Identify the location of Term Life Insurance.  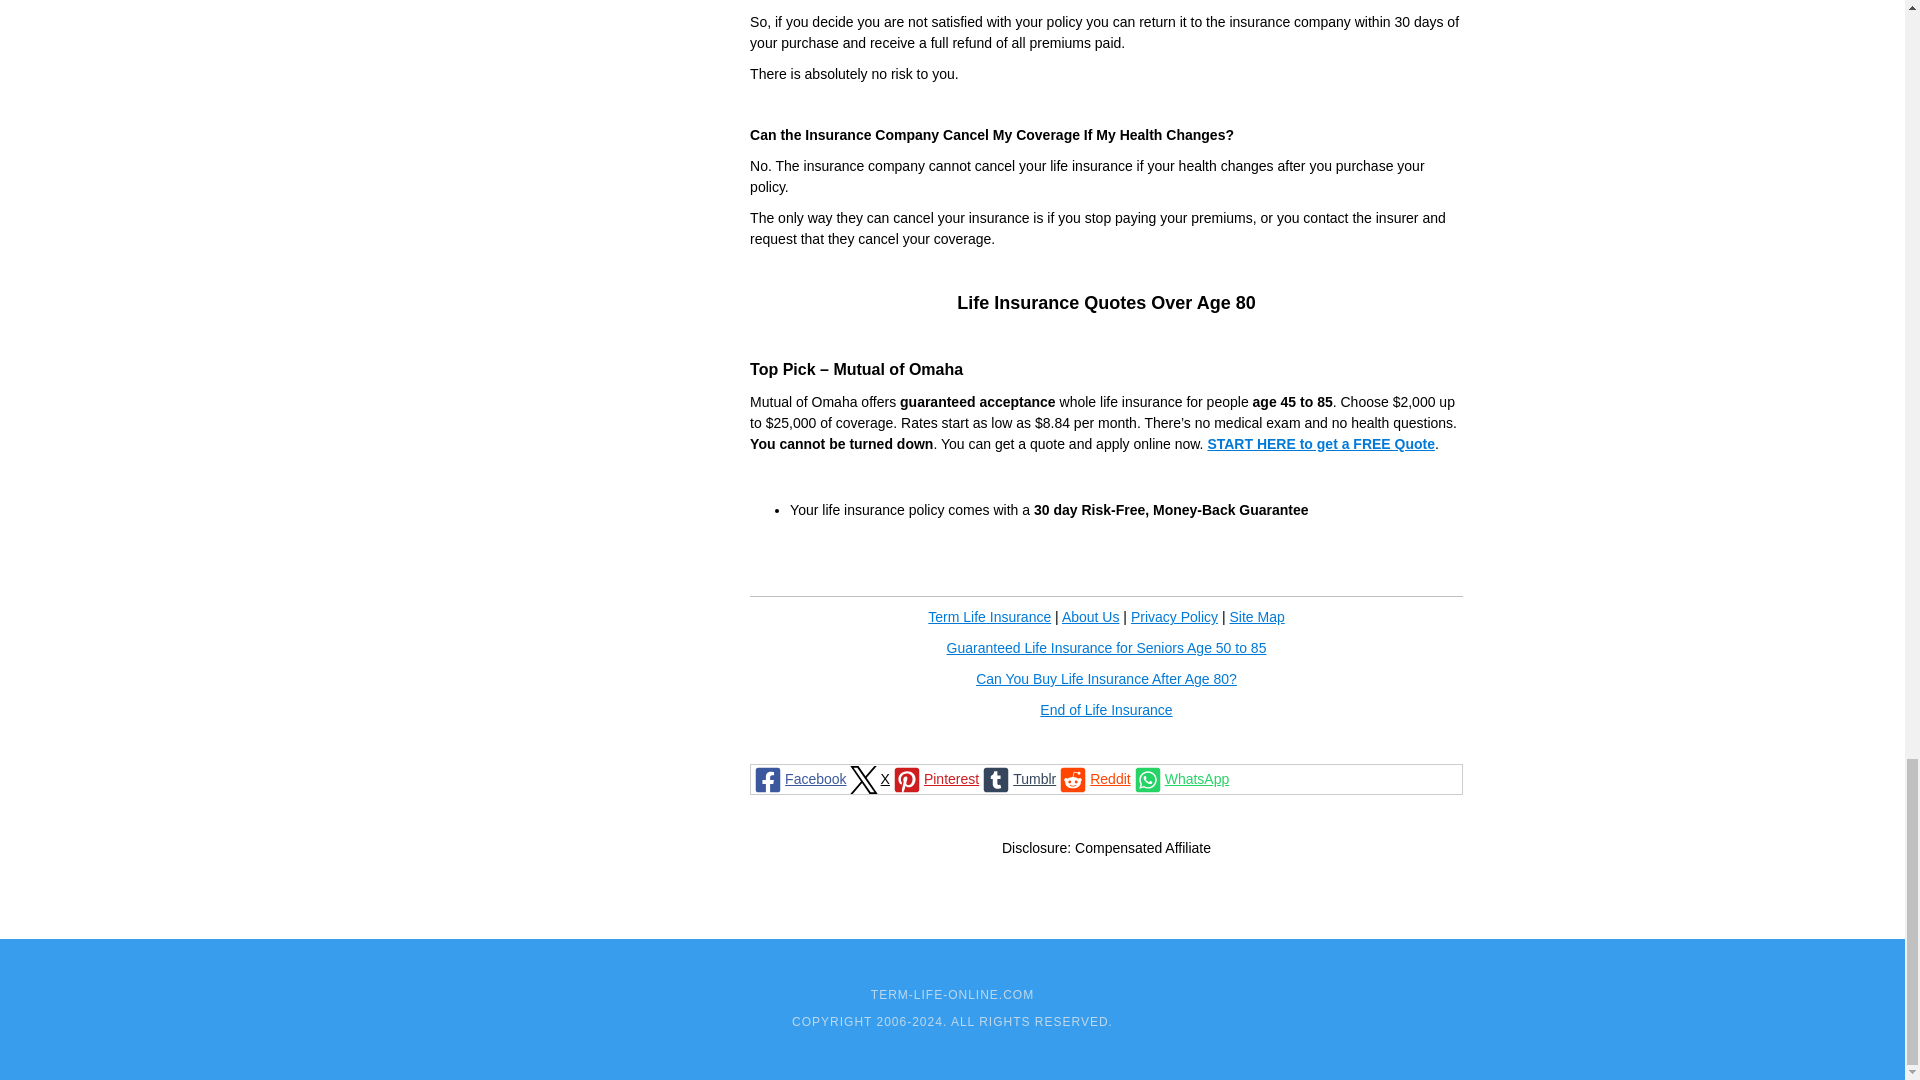
(988, 617).